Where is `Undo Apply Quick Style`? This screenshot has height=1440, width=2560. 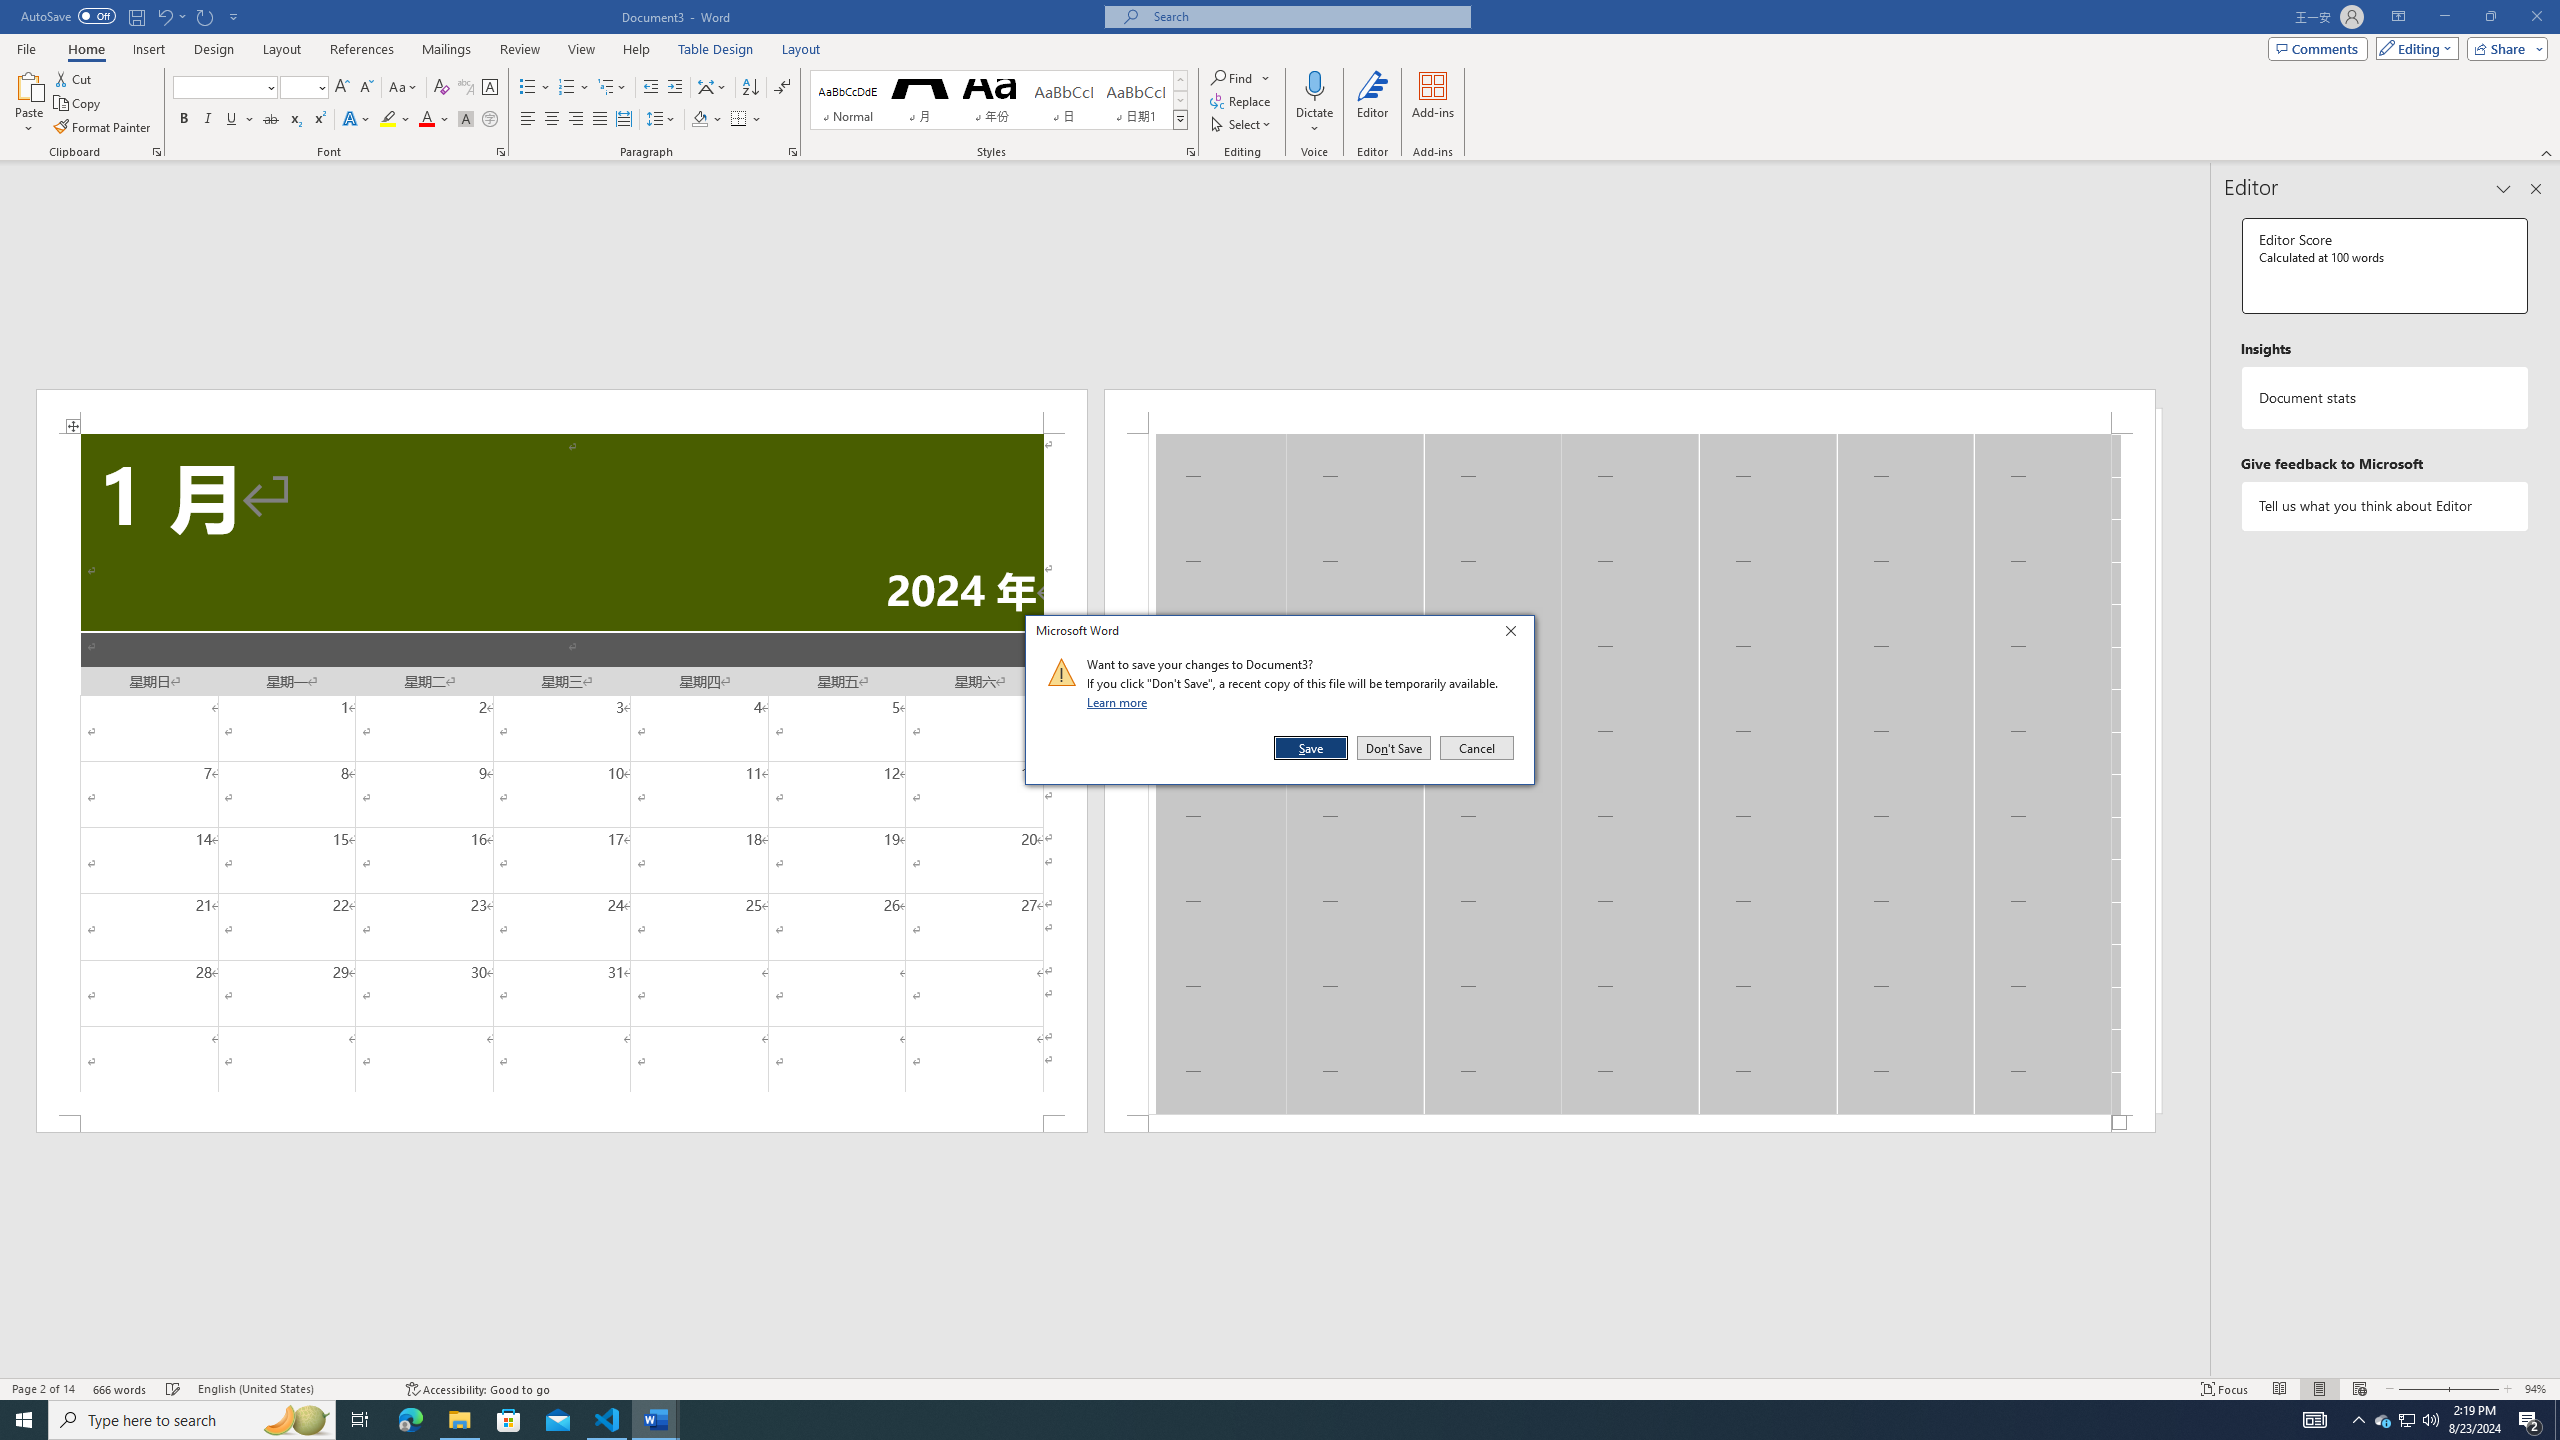
Undo Apply Quick Style is located at coordinates (164, 16).